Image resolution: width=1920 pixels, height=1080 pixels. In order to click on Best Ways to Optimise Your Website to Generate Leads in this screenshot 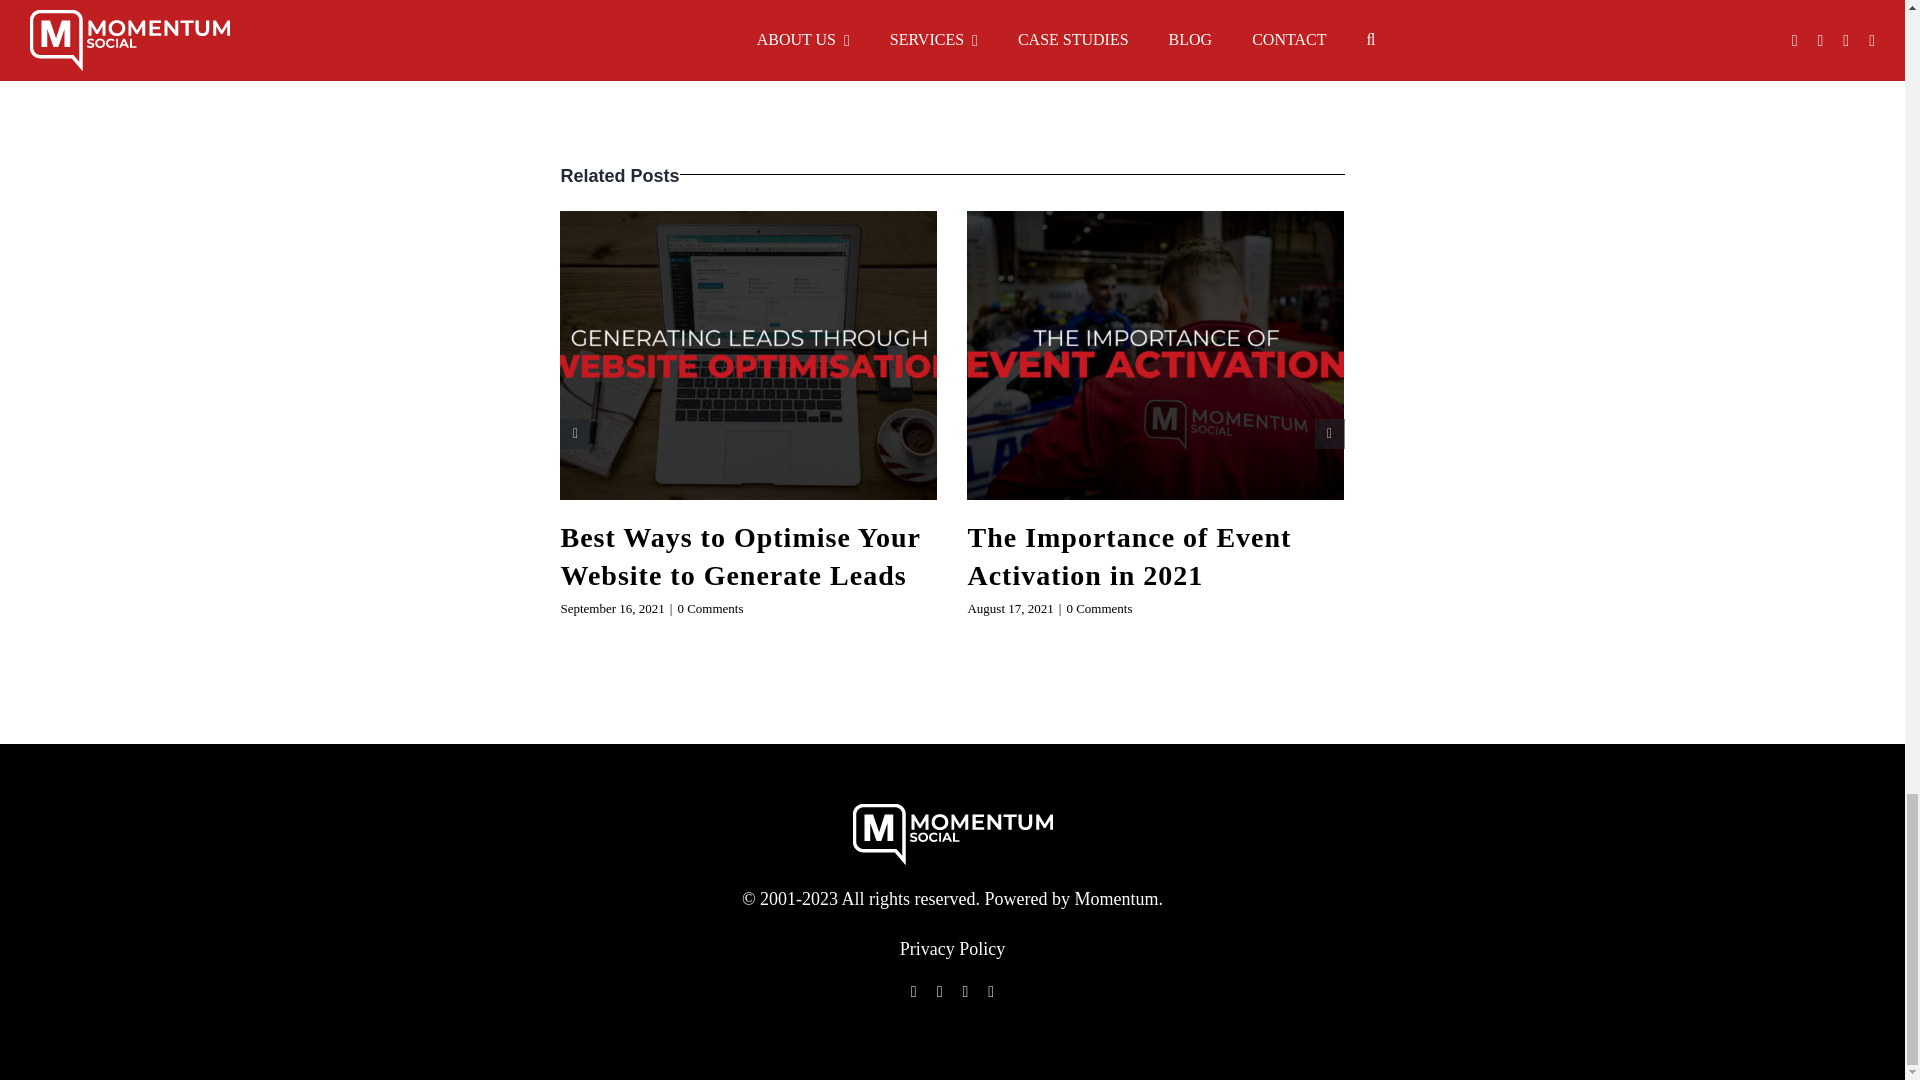, I will do `click(740, 556)`.